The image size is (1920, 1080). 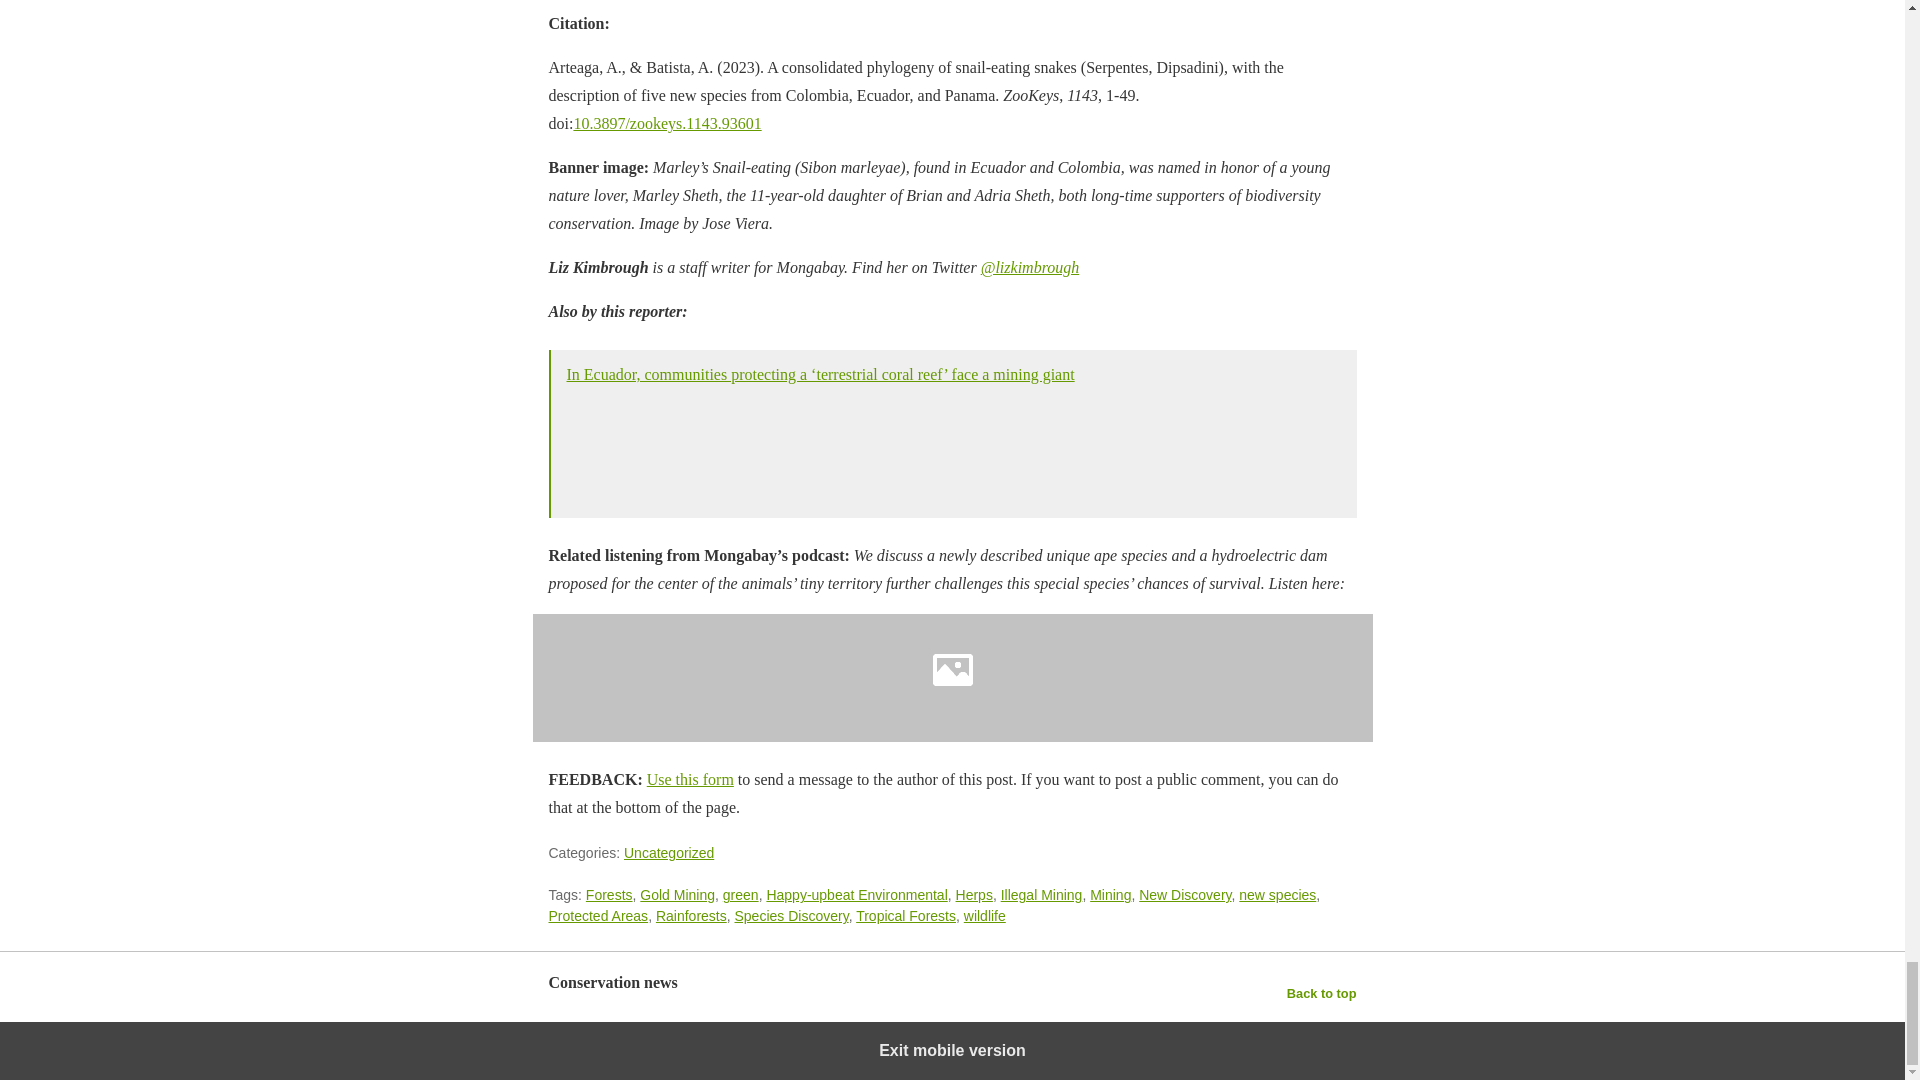 What do you see at coordinates (1184, 894) in the screenshot?
I see `New Discovery` at bounding box center [1184, 894].